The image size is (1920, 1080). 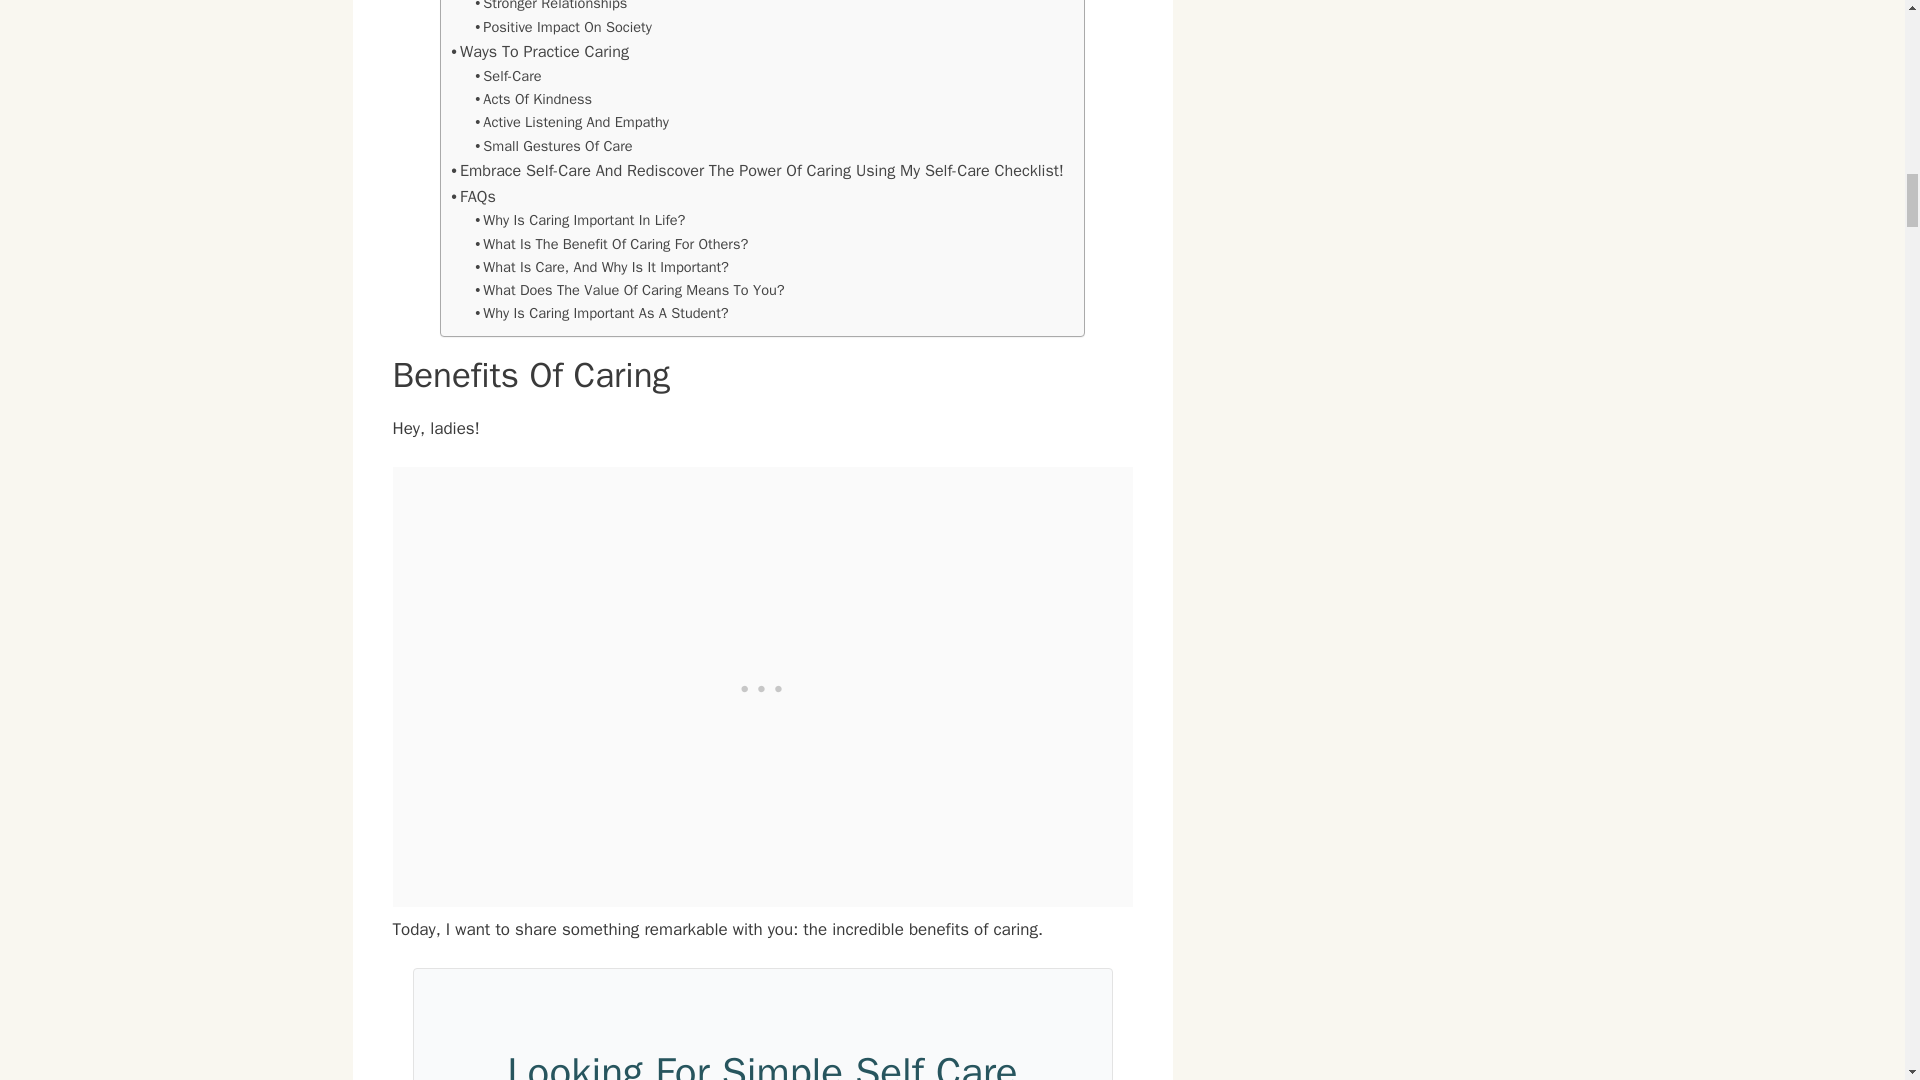 I want to click on Ways To Practice Caring, so click(x=540, y=51).